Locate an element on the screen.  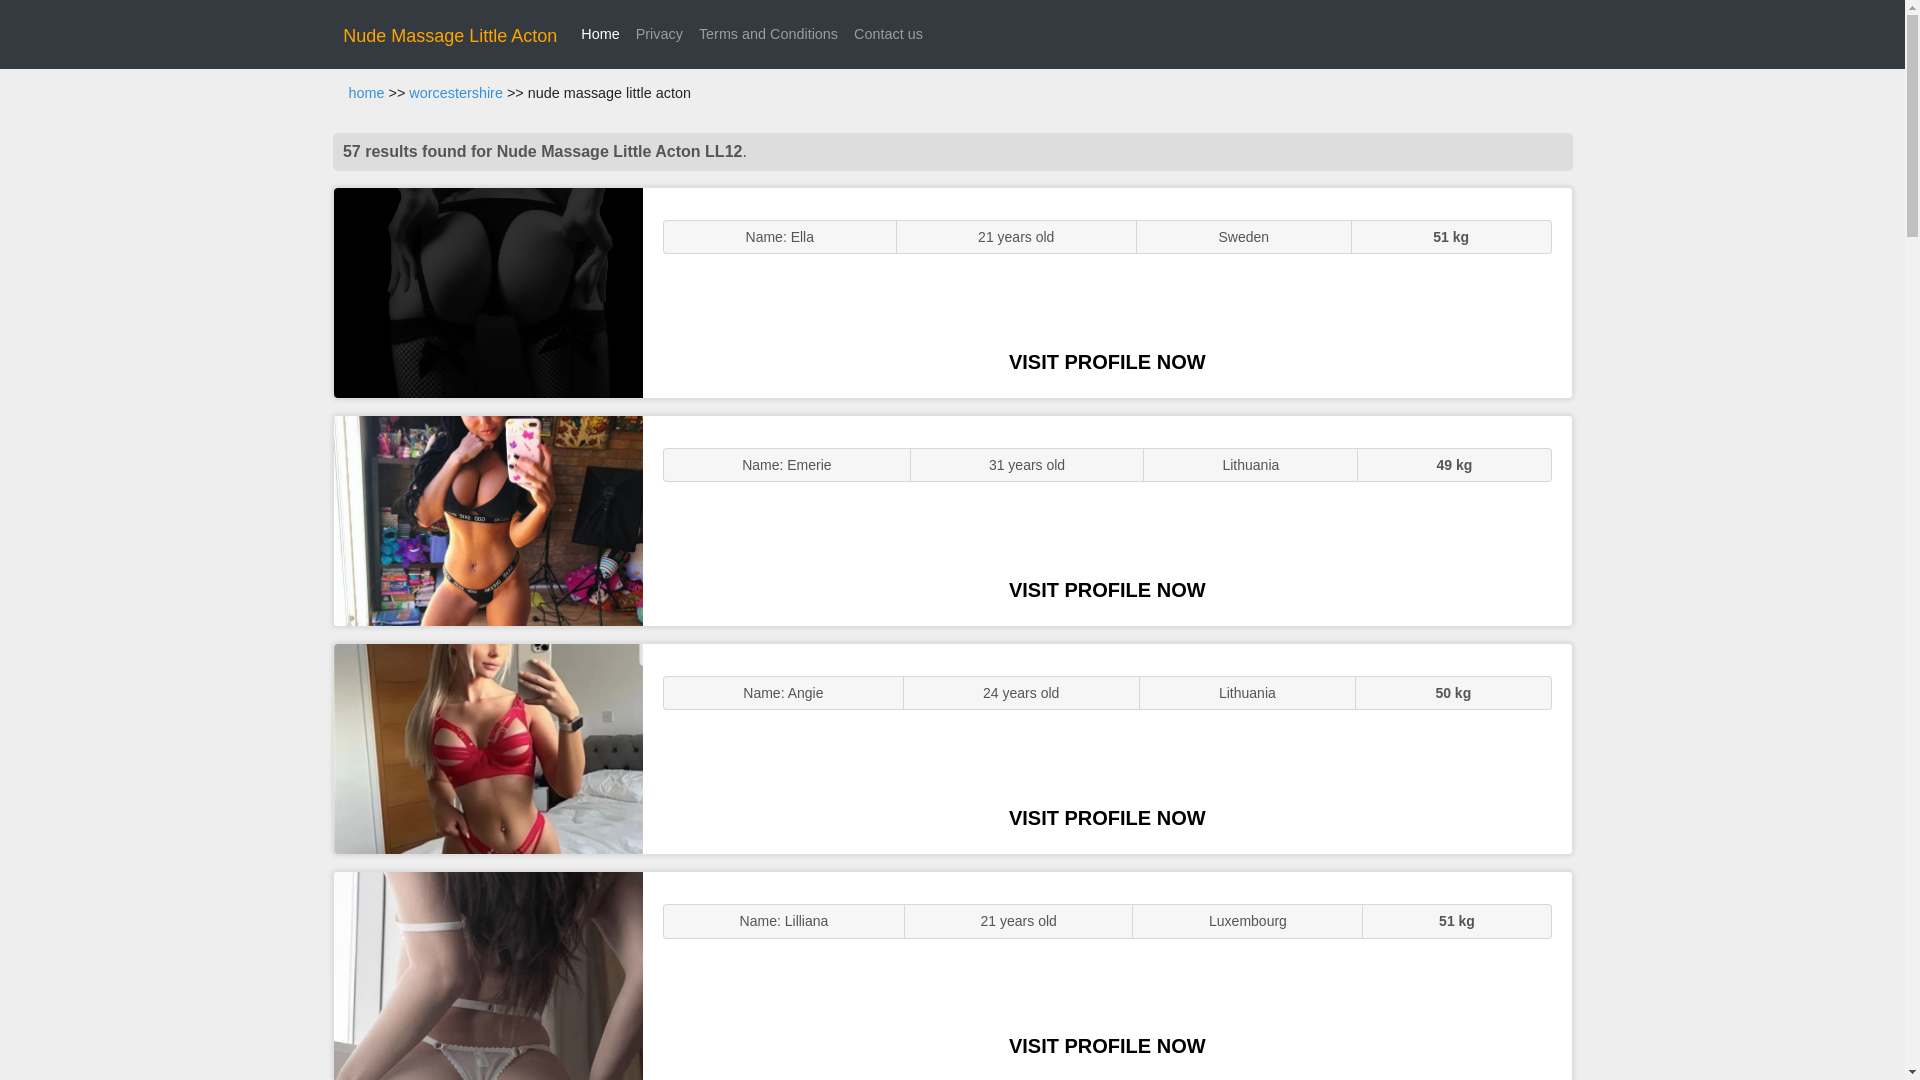
GFE is located at coordinates (488, 520).